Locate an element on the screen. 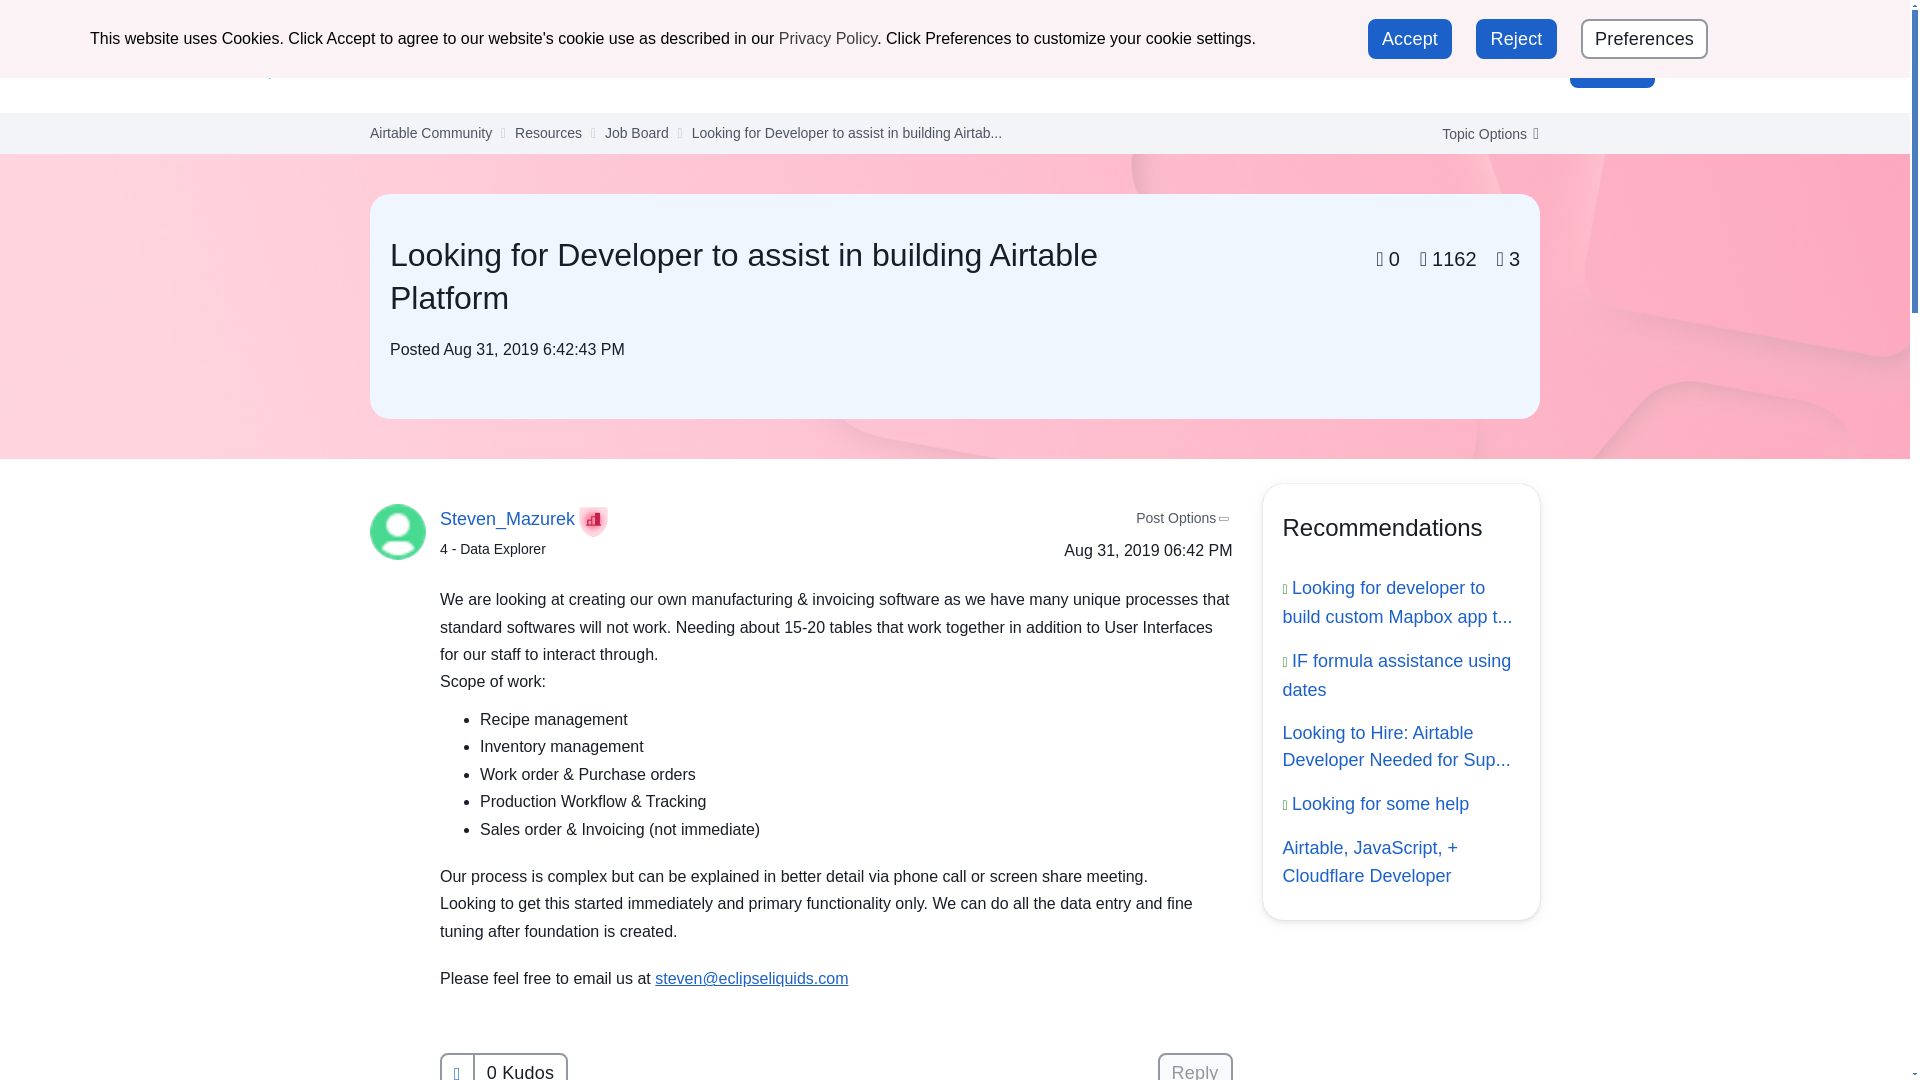  Show option menu is located at coordinates (1484, 134).